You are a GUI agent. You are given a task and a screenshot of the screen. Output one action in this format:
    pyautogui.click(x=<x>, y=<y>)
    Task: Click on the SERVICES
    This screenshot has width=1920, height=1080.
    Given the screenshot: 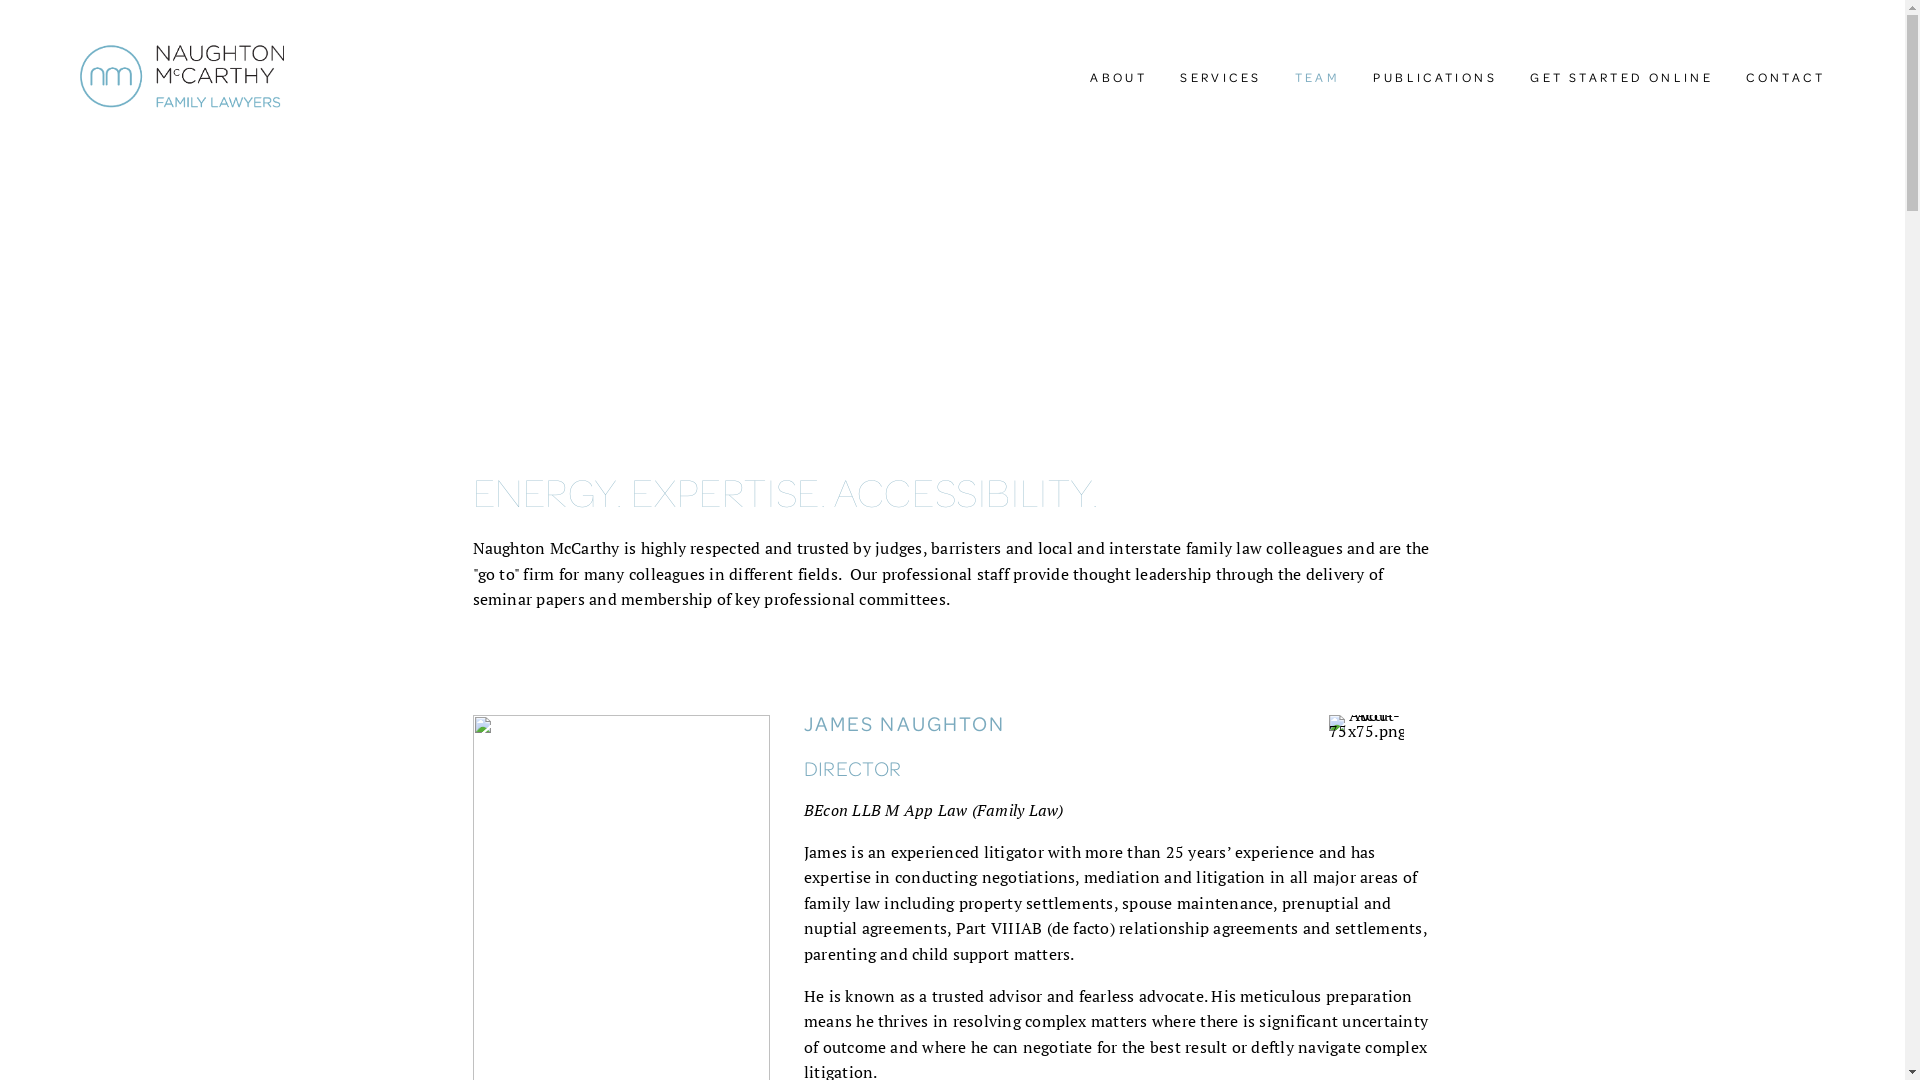 What is the action you would take?
    pyautogui.click(x=1220, y=77)
    